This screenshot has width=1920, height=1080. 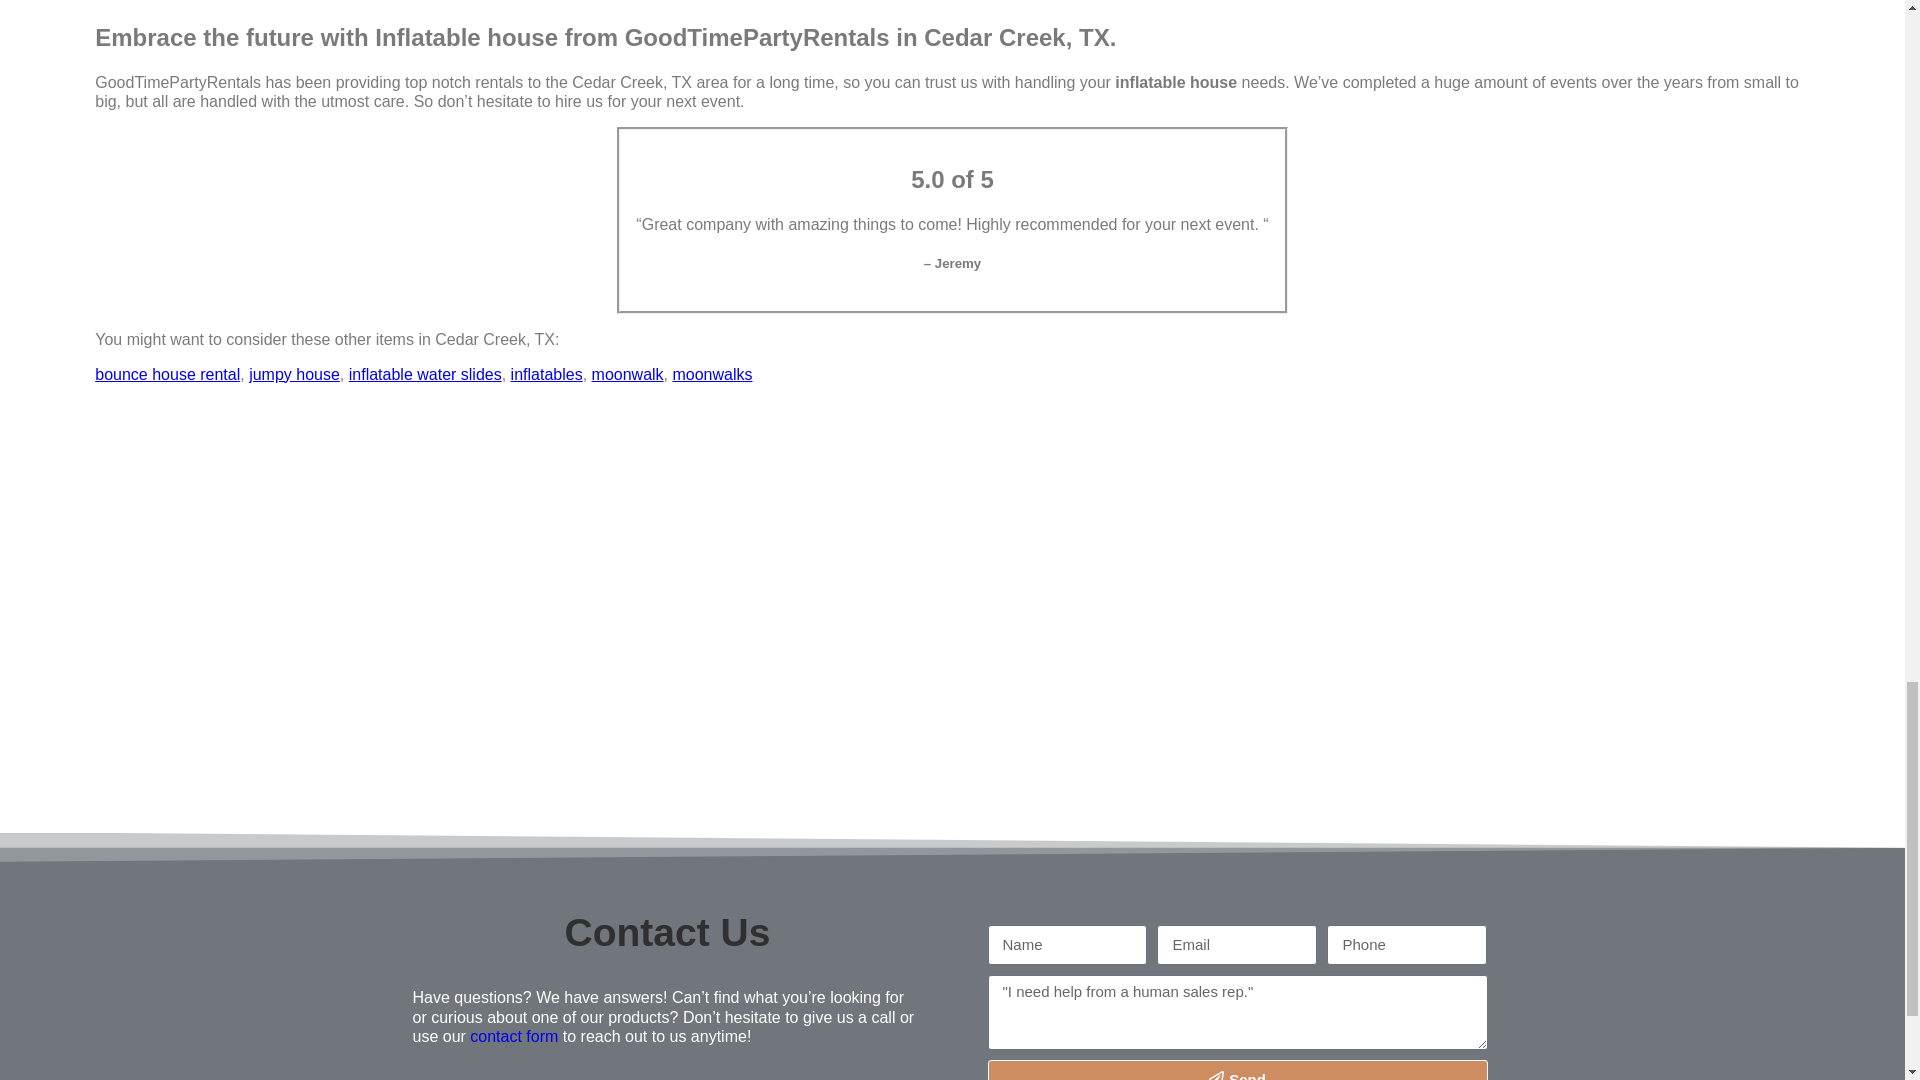 What do you see at coordinates (514, 1036) in the screenshot?
I see `contact form` at bounding box center [514, 1036].